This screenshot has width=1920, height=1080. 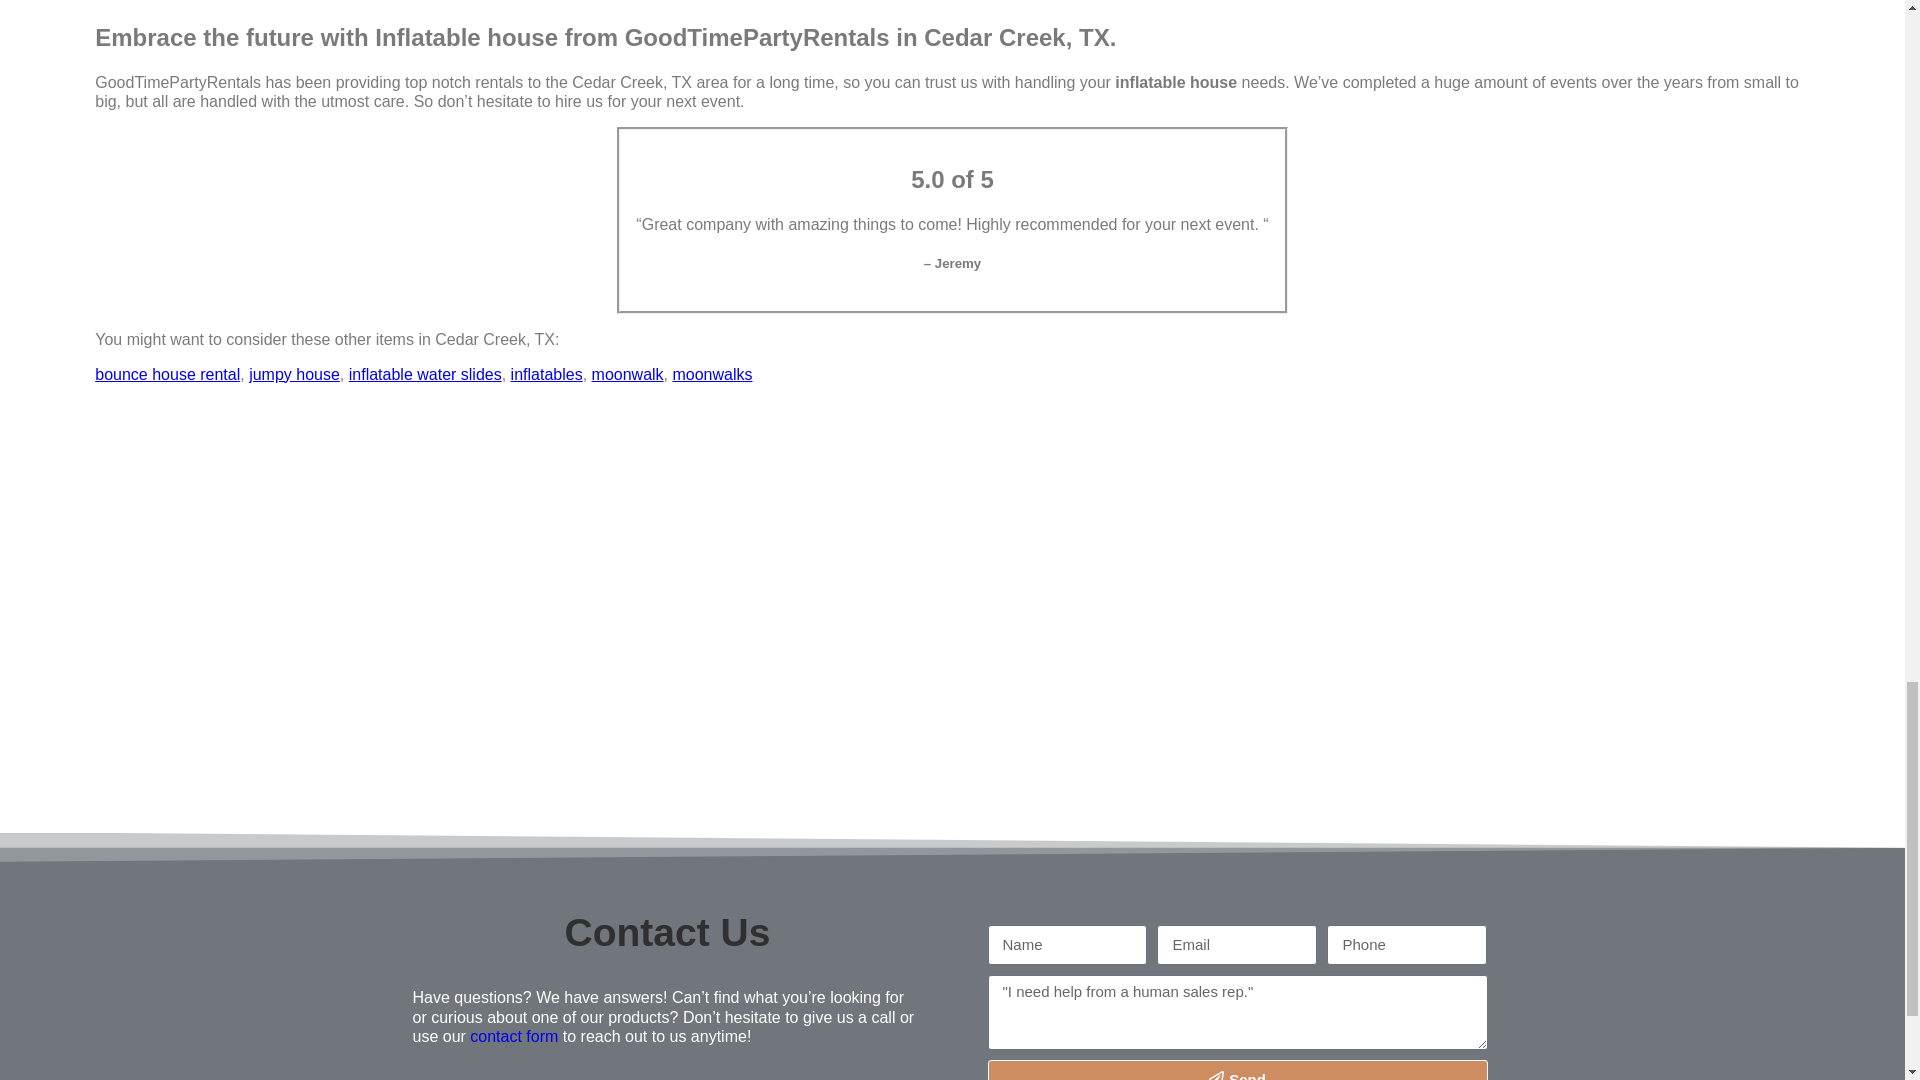 What do you see at coordinates (514, 1036) in the screenshot?
I see `contact form` at bounding box center [514, 1036].